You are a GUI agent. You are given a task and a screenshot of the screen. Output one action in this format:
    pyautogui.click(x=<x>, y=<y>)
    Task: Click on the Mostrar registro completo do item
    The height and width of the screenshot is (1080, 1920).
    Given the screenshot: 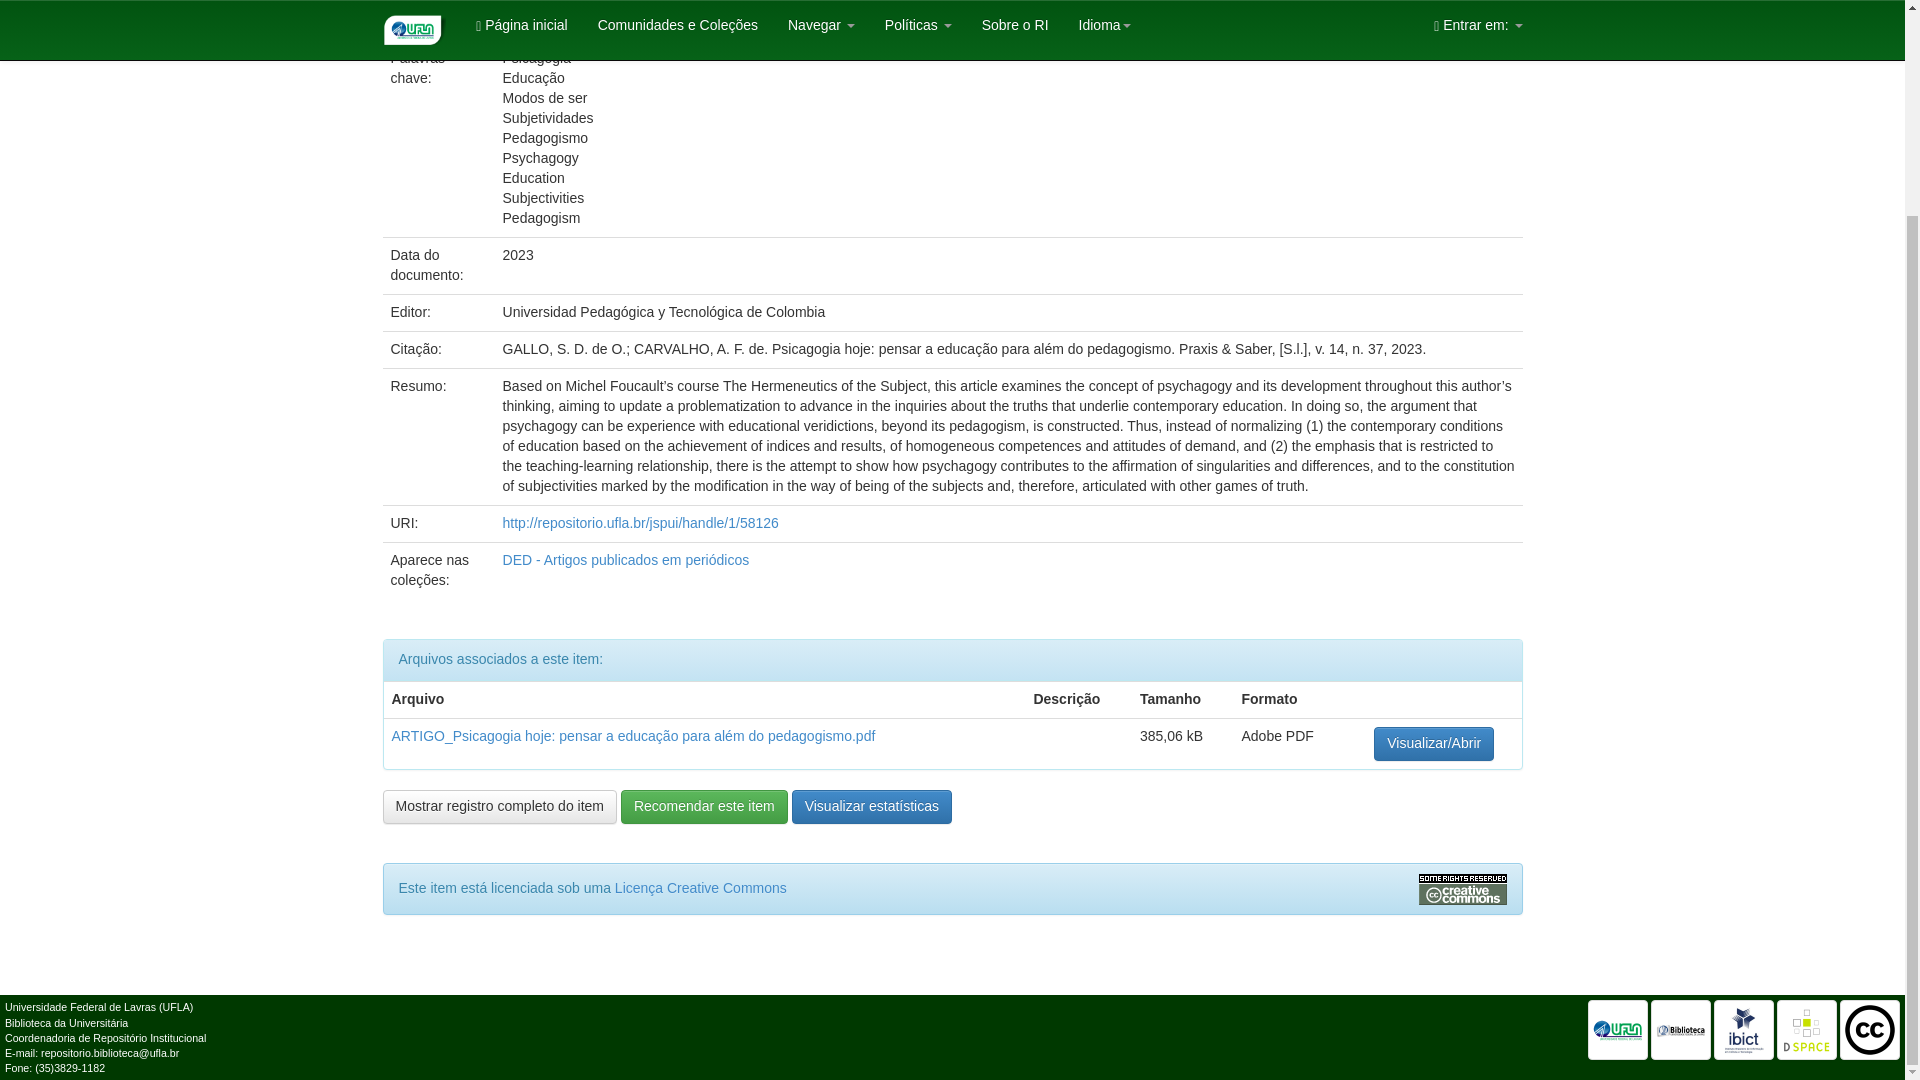 What is the action you would take?
    pyautogui.click(x=499, y=806)
    